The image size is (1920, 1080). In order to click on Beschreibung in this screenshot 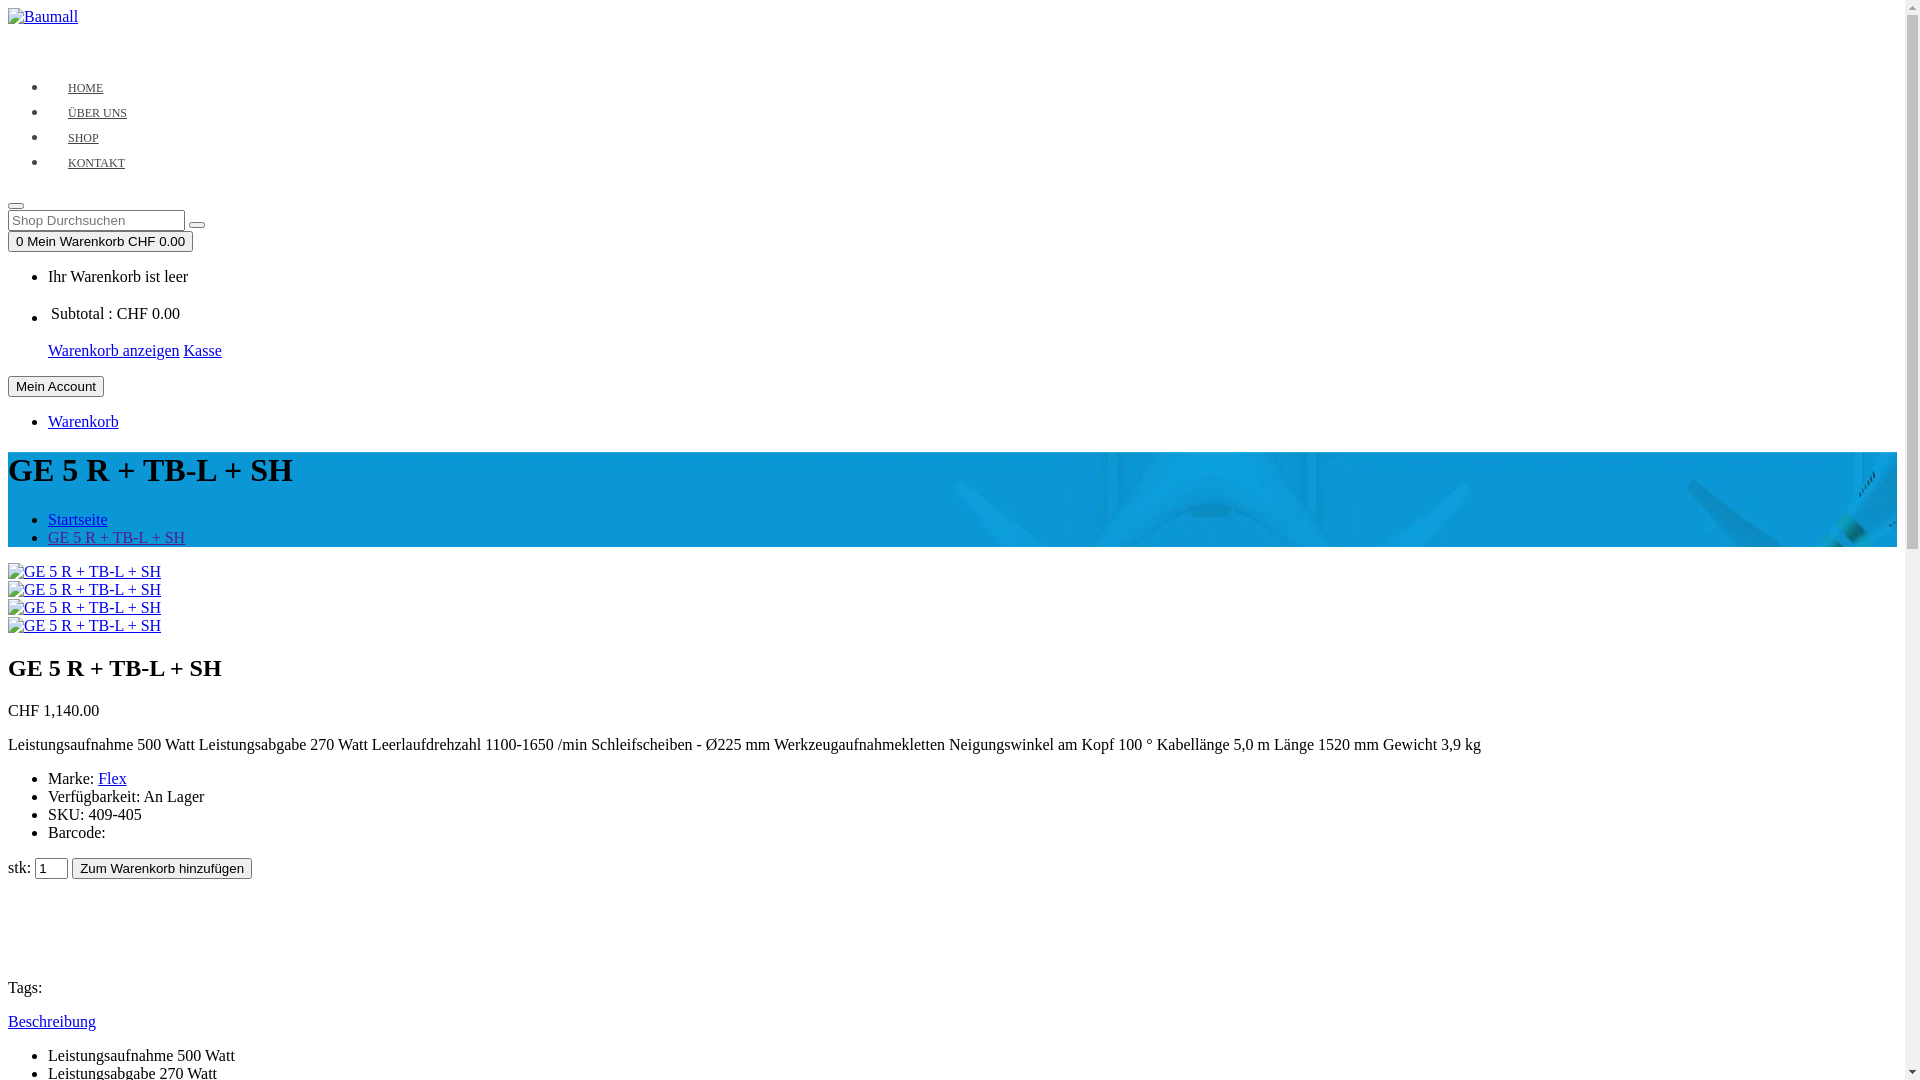, I will do `click(52, 1022)`.